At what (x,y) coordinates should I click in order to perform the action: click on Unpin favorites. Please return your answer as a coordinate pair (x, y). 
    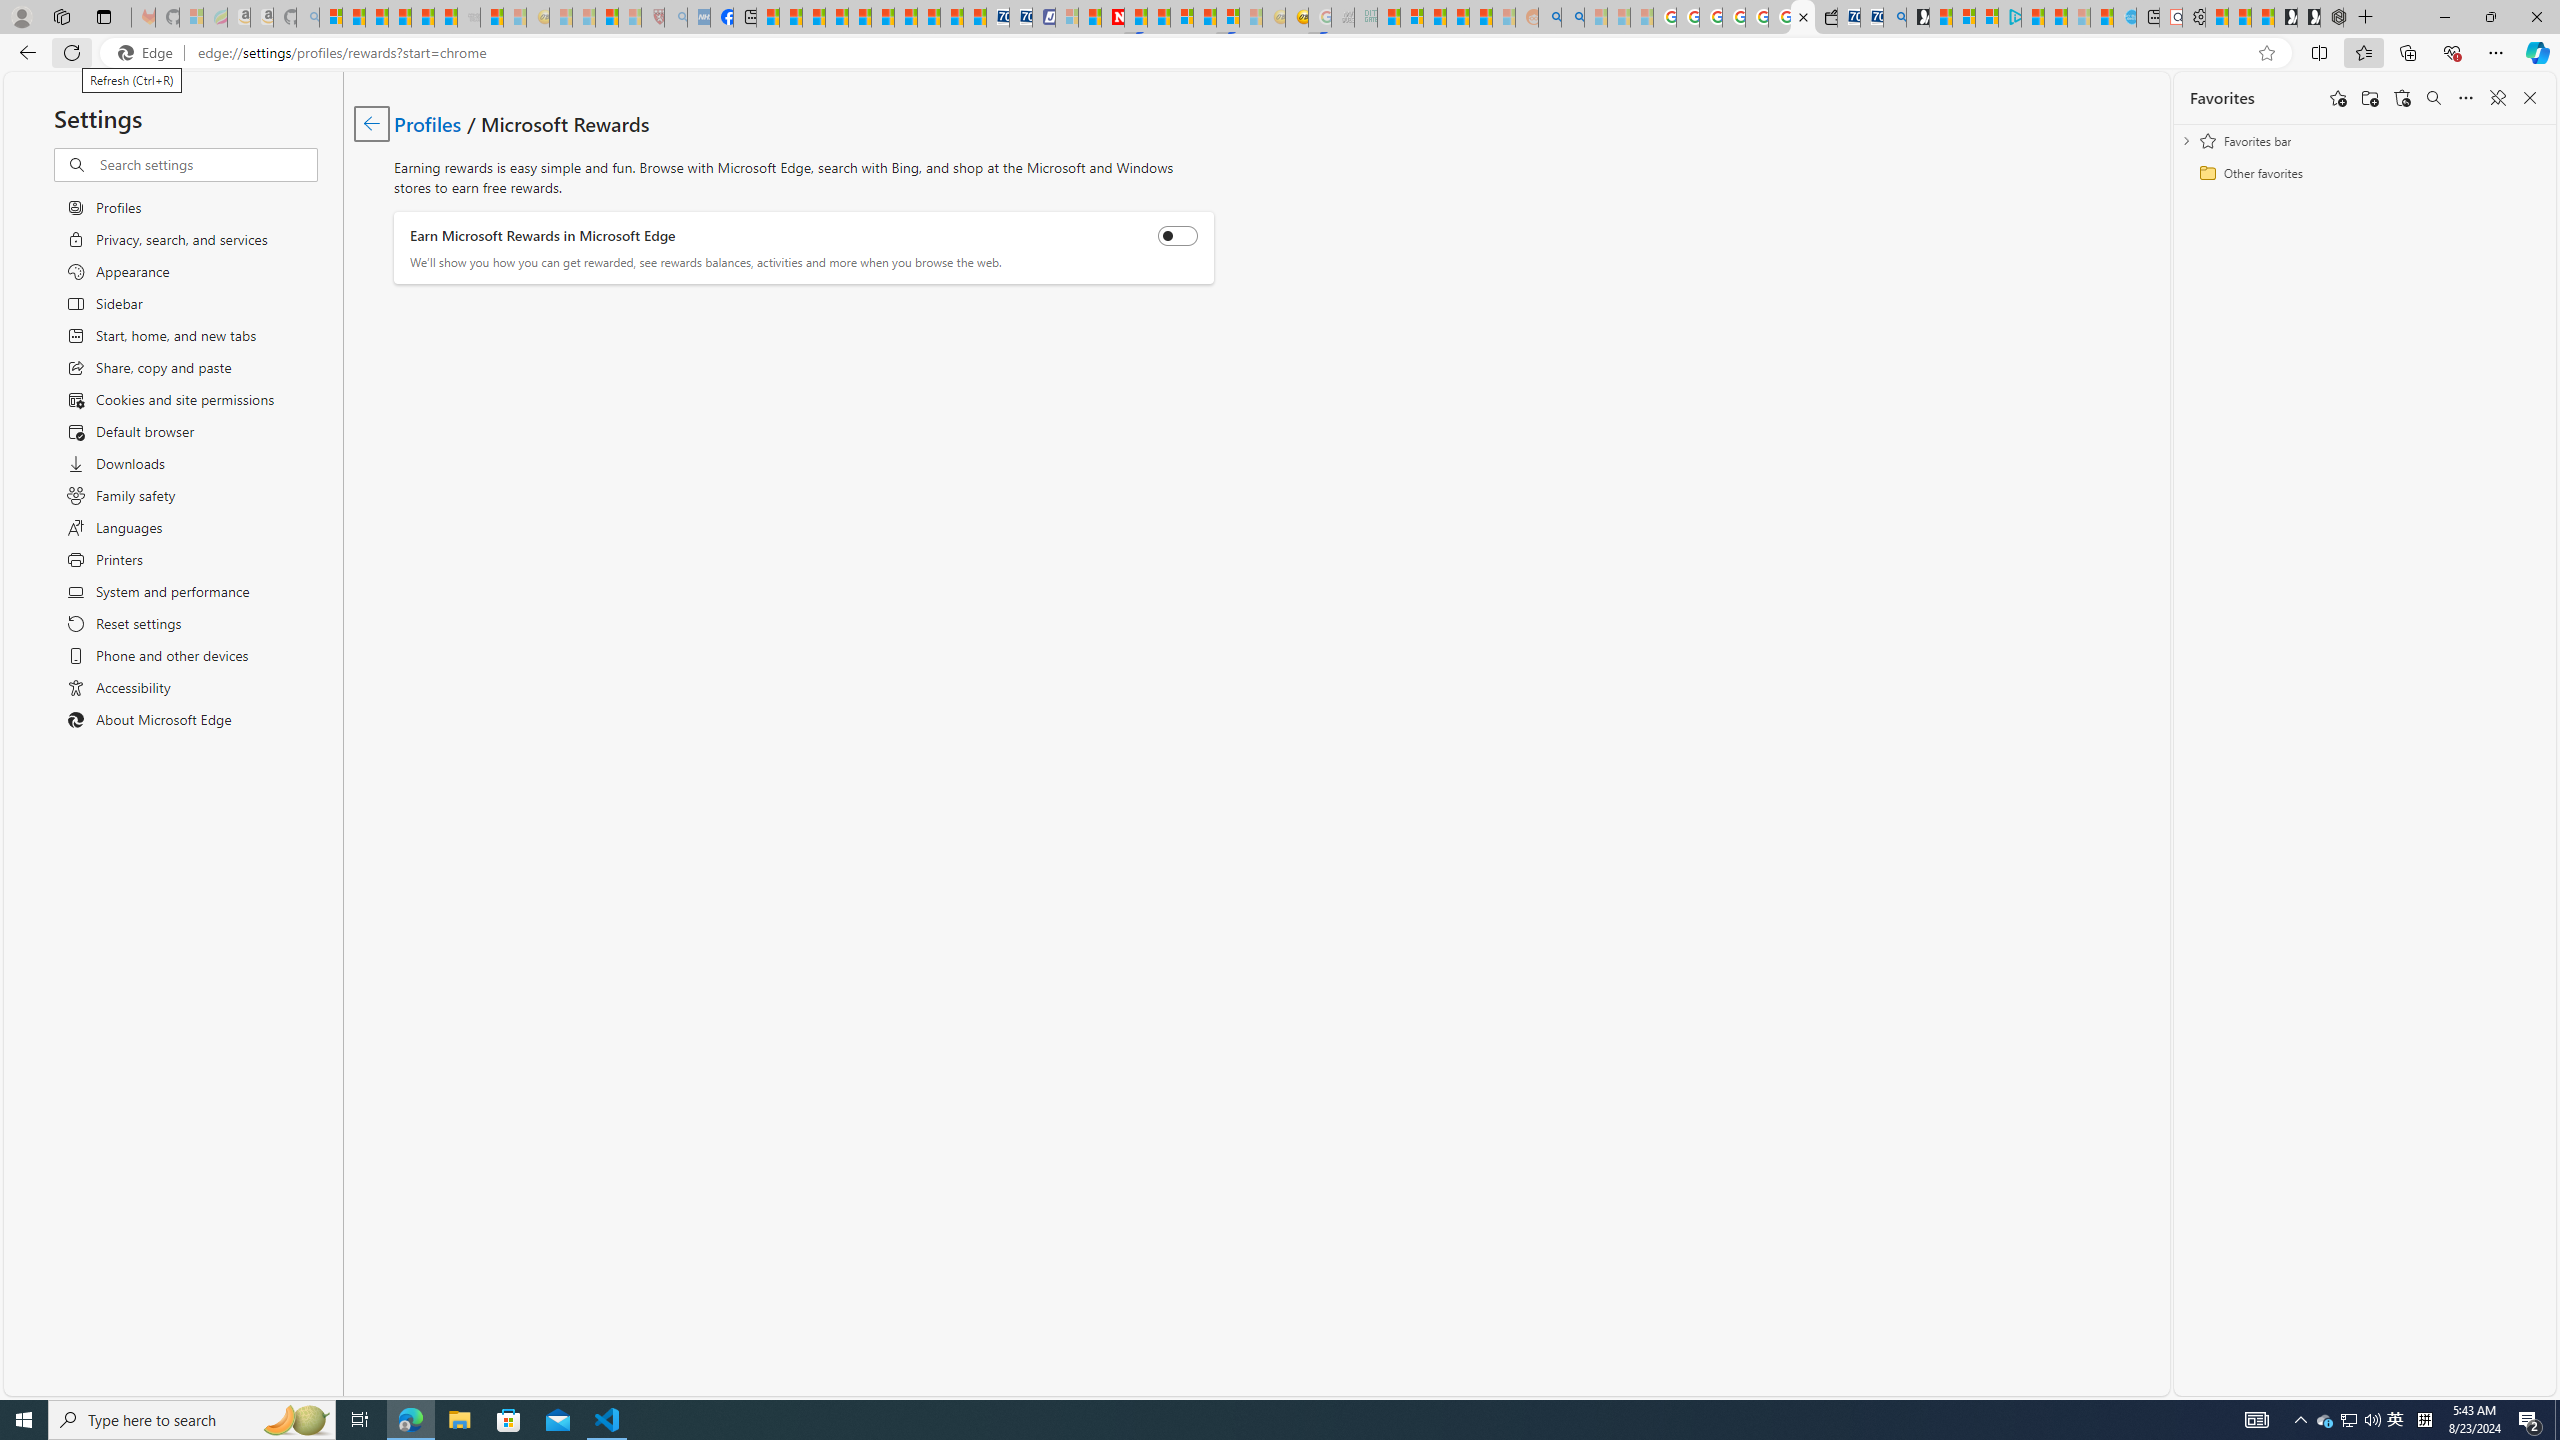
    Looking at the image, I should click on (2497, 98).